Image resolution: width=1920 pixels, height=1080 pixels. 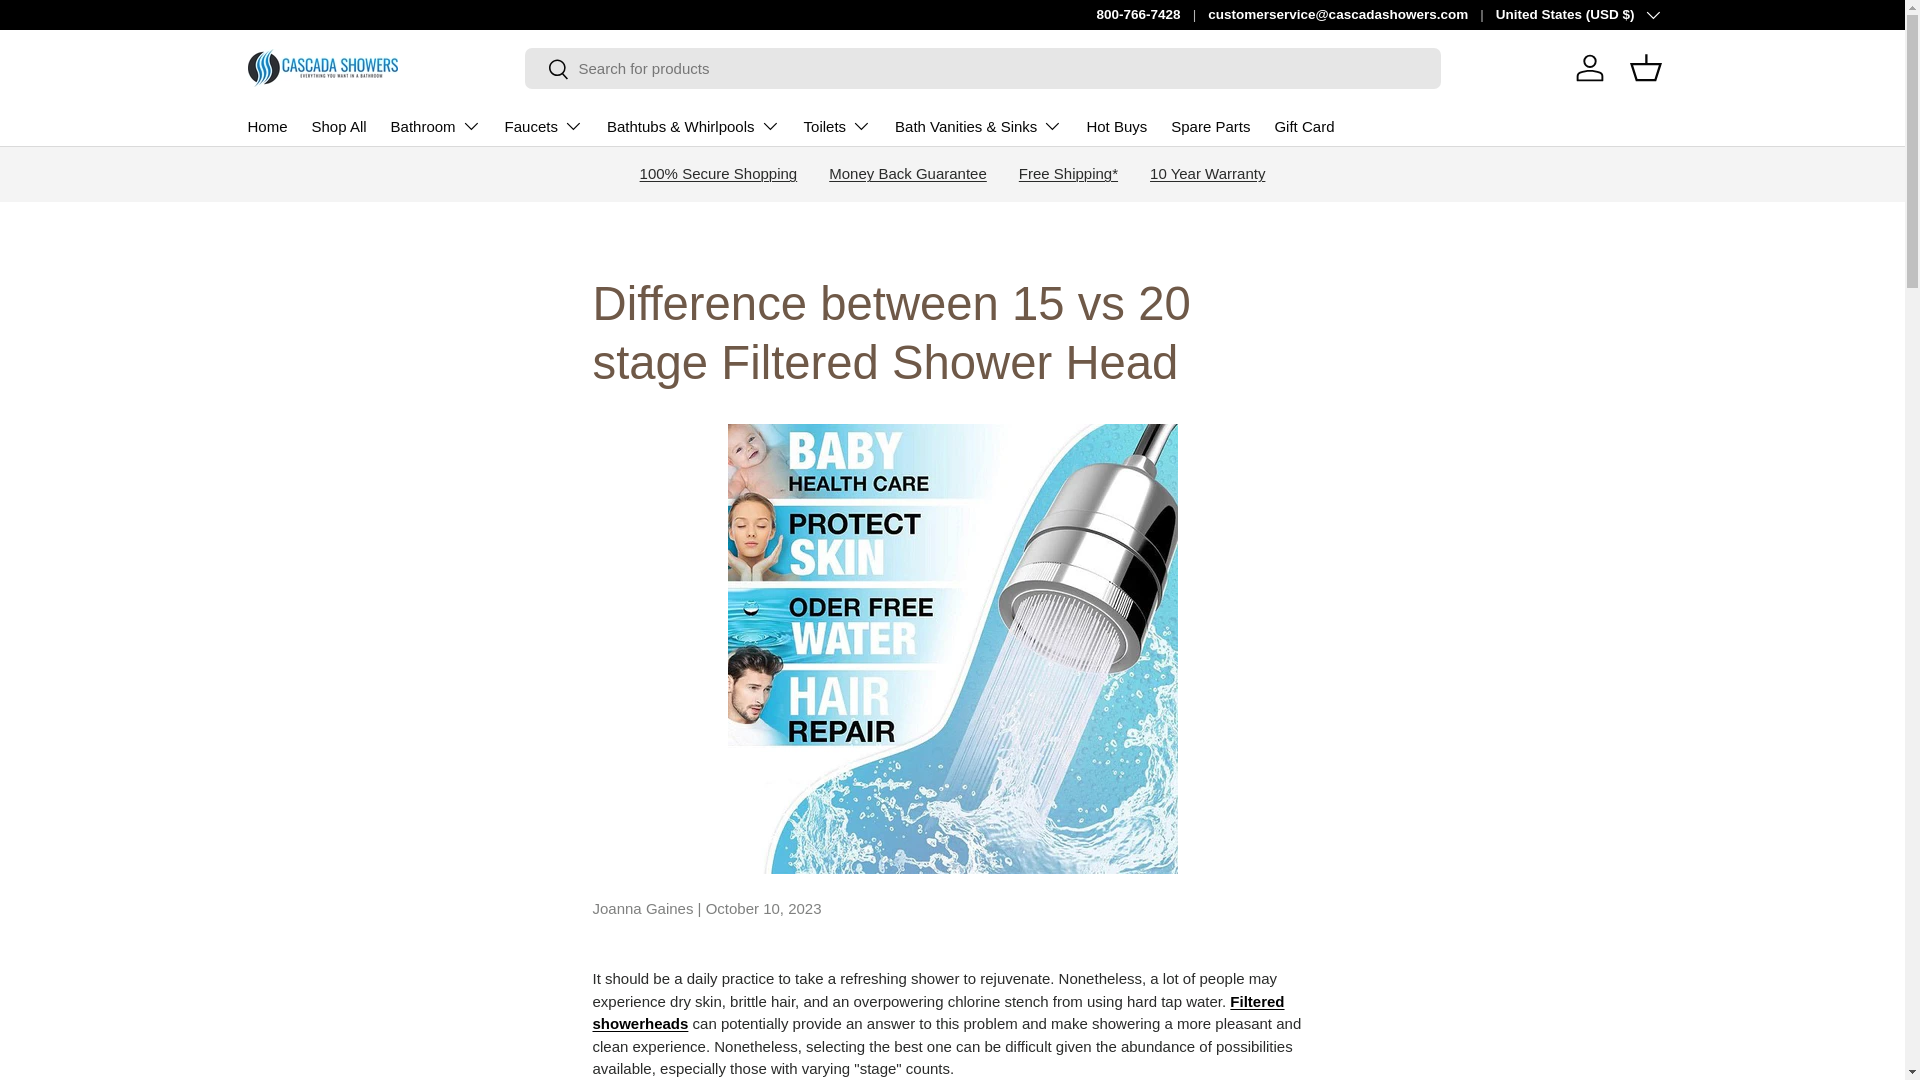 I want to click on Basket, so click(x=1646, y=68).